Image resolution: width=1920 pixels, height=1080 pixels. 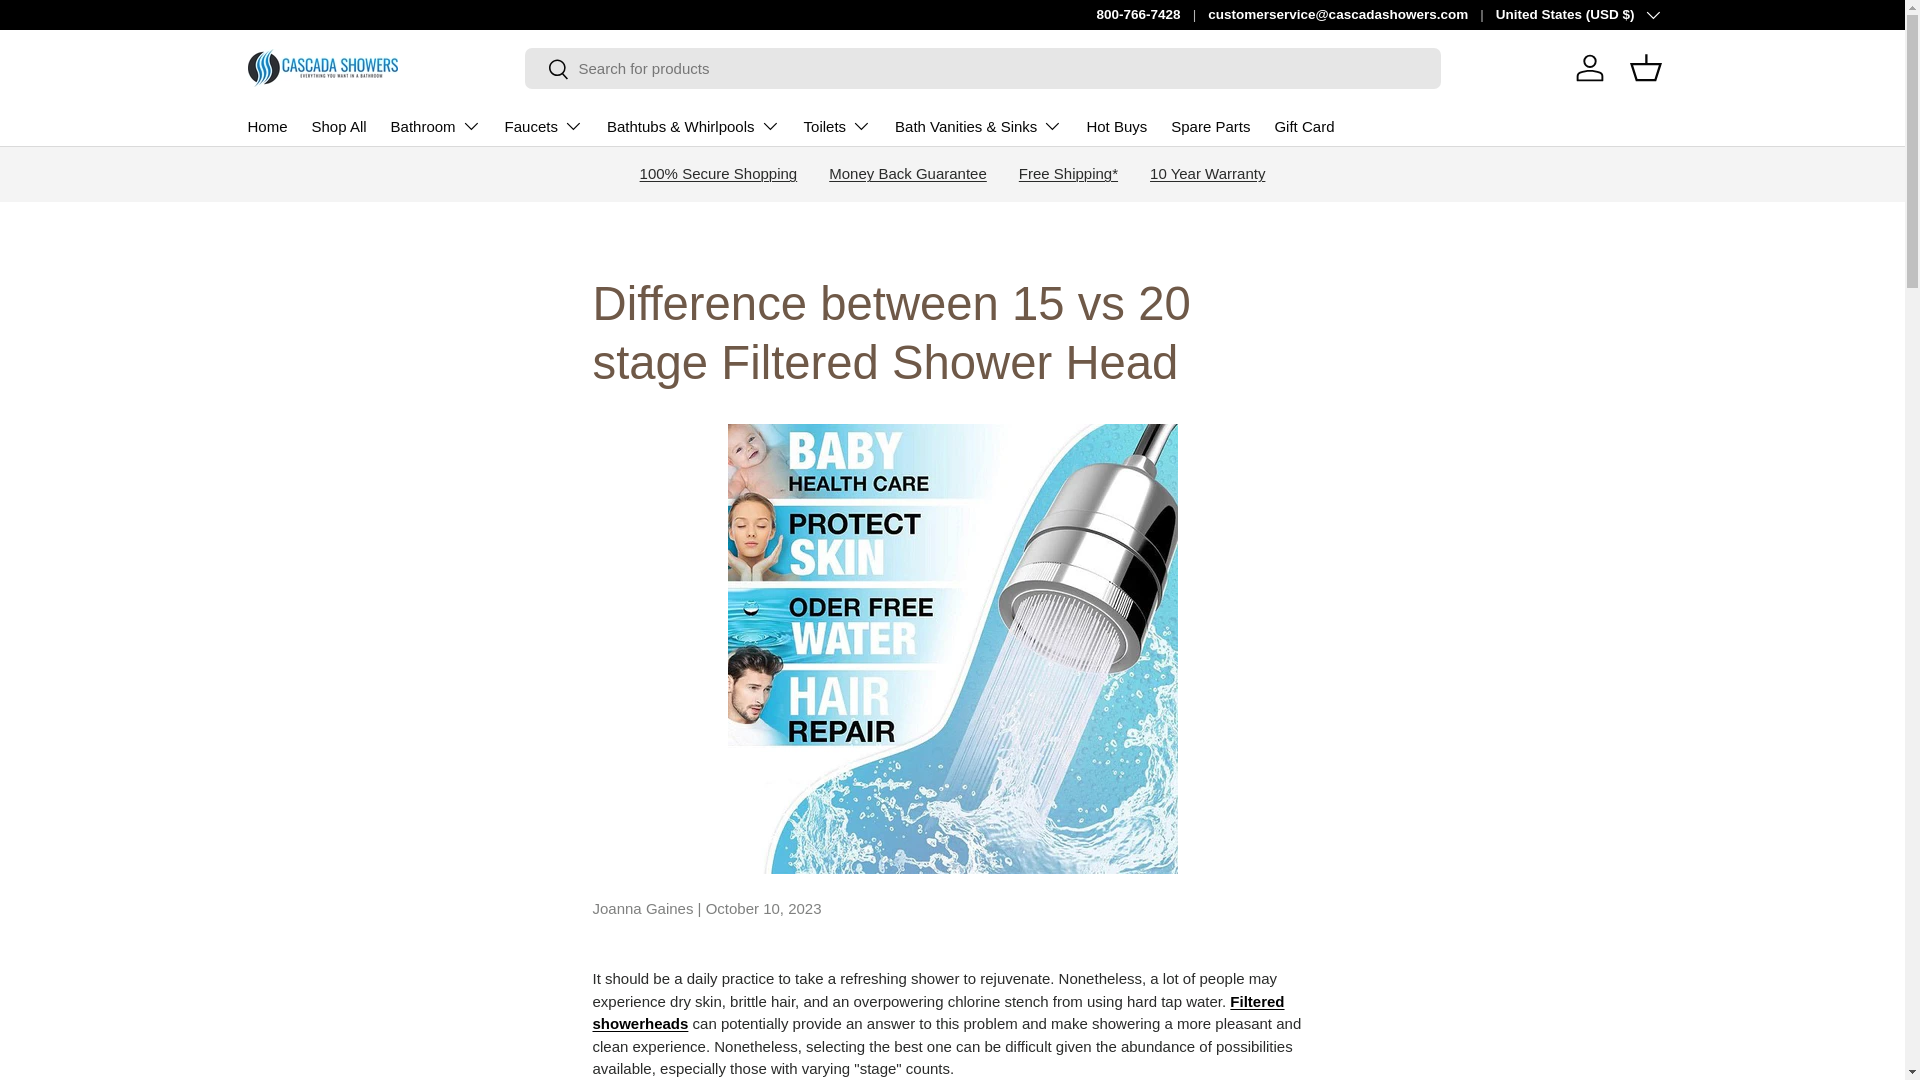 I want to click on Basket, so click(x=1646, y=68).